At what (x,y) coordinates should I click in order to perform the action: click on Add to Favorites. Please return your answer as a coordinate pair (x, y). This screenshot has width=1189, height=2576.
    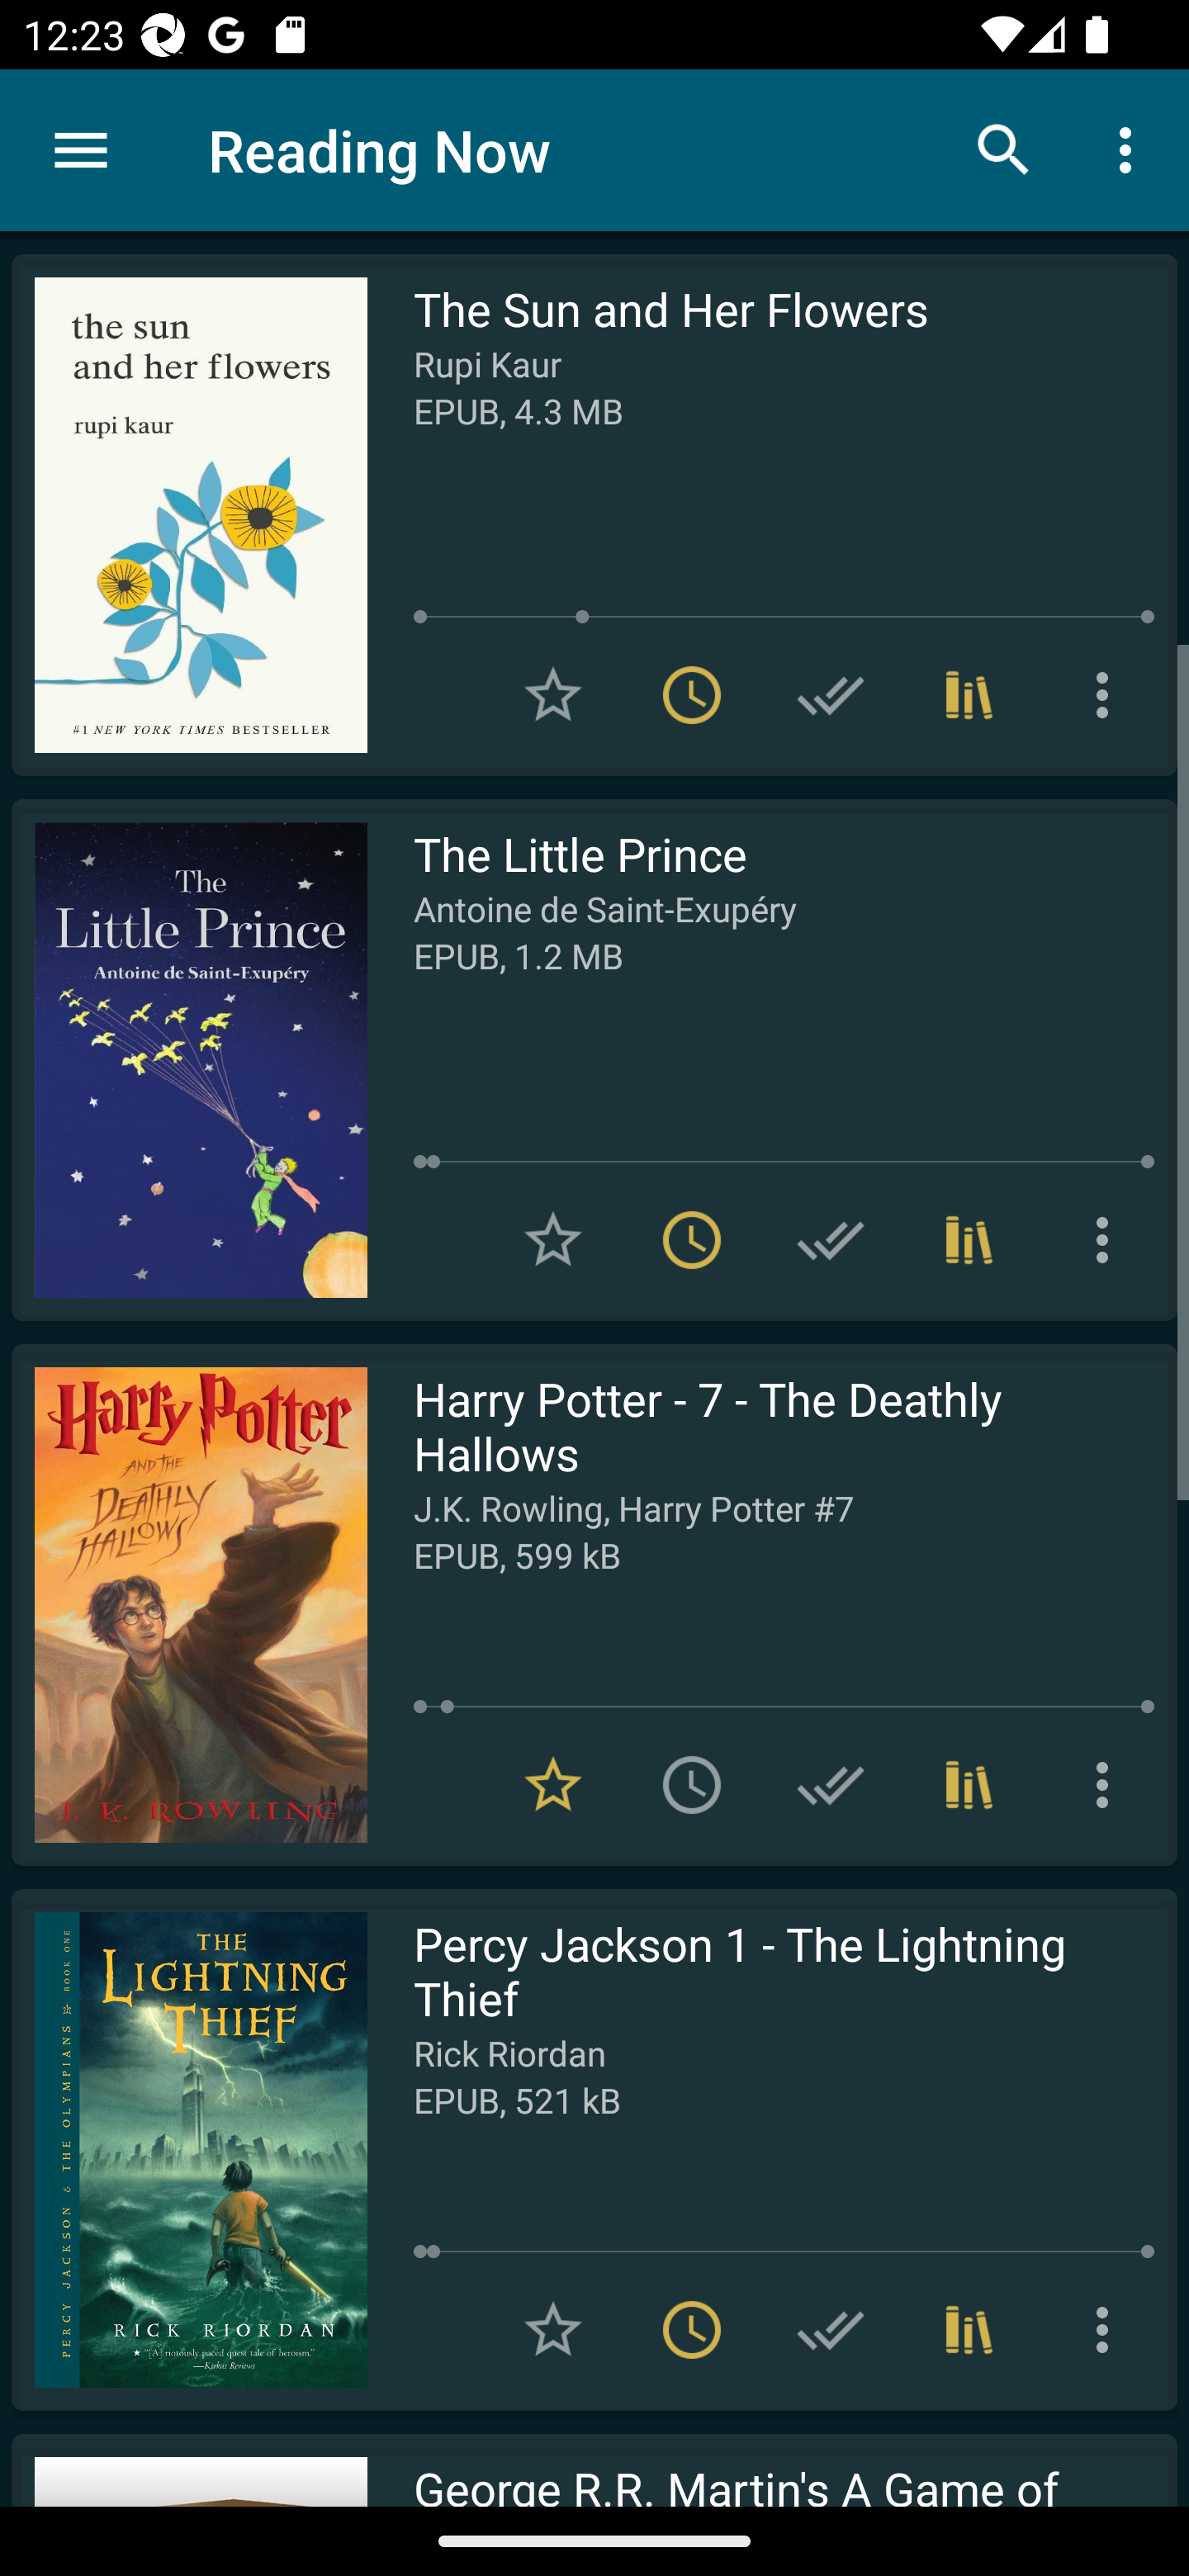
    Looking at the image, I should click on (553, 2330).